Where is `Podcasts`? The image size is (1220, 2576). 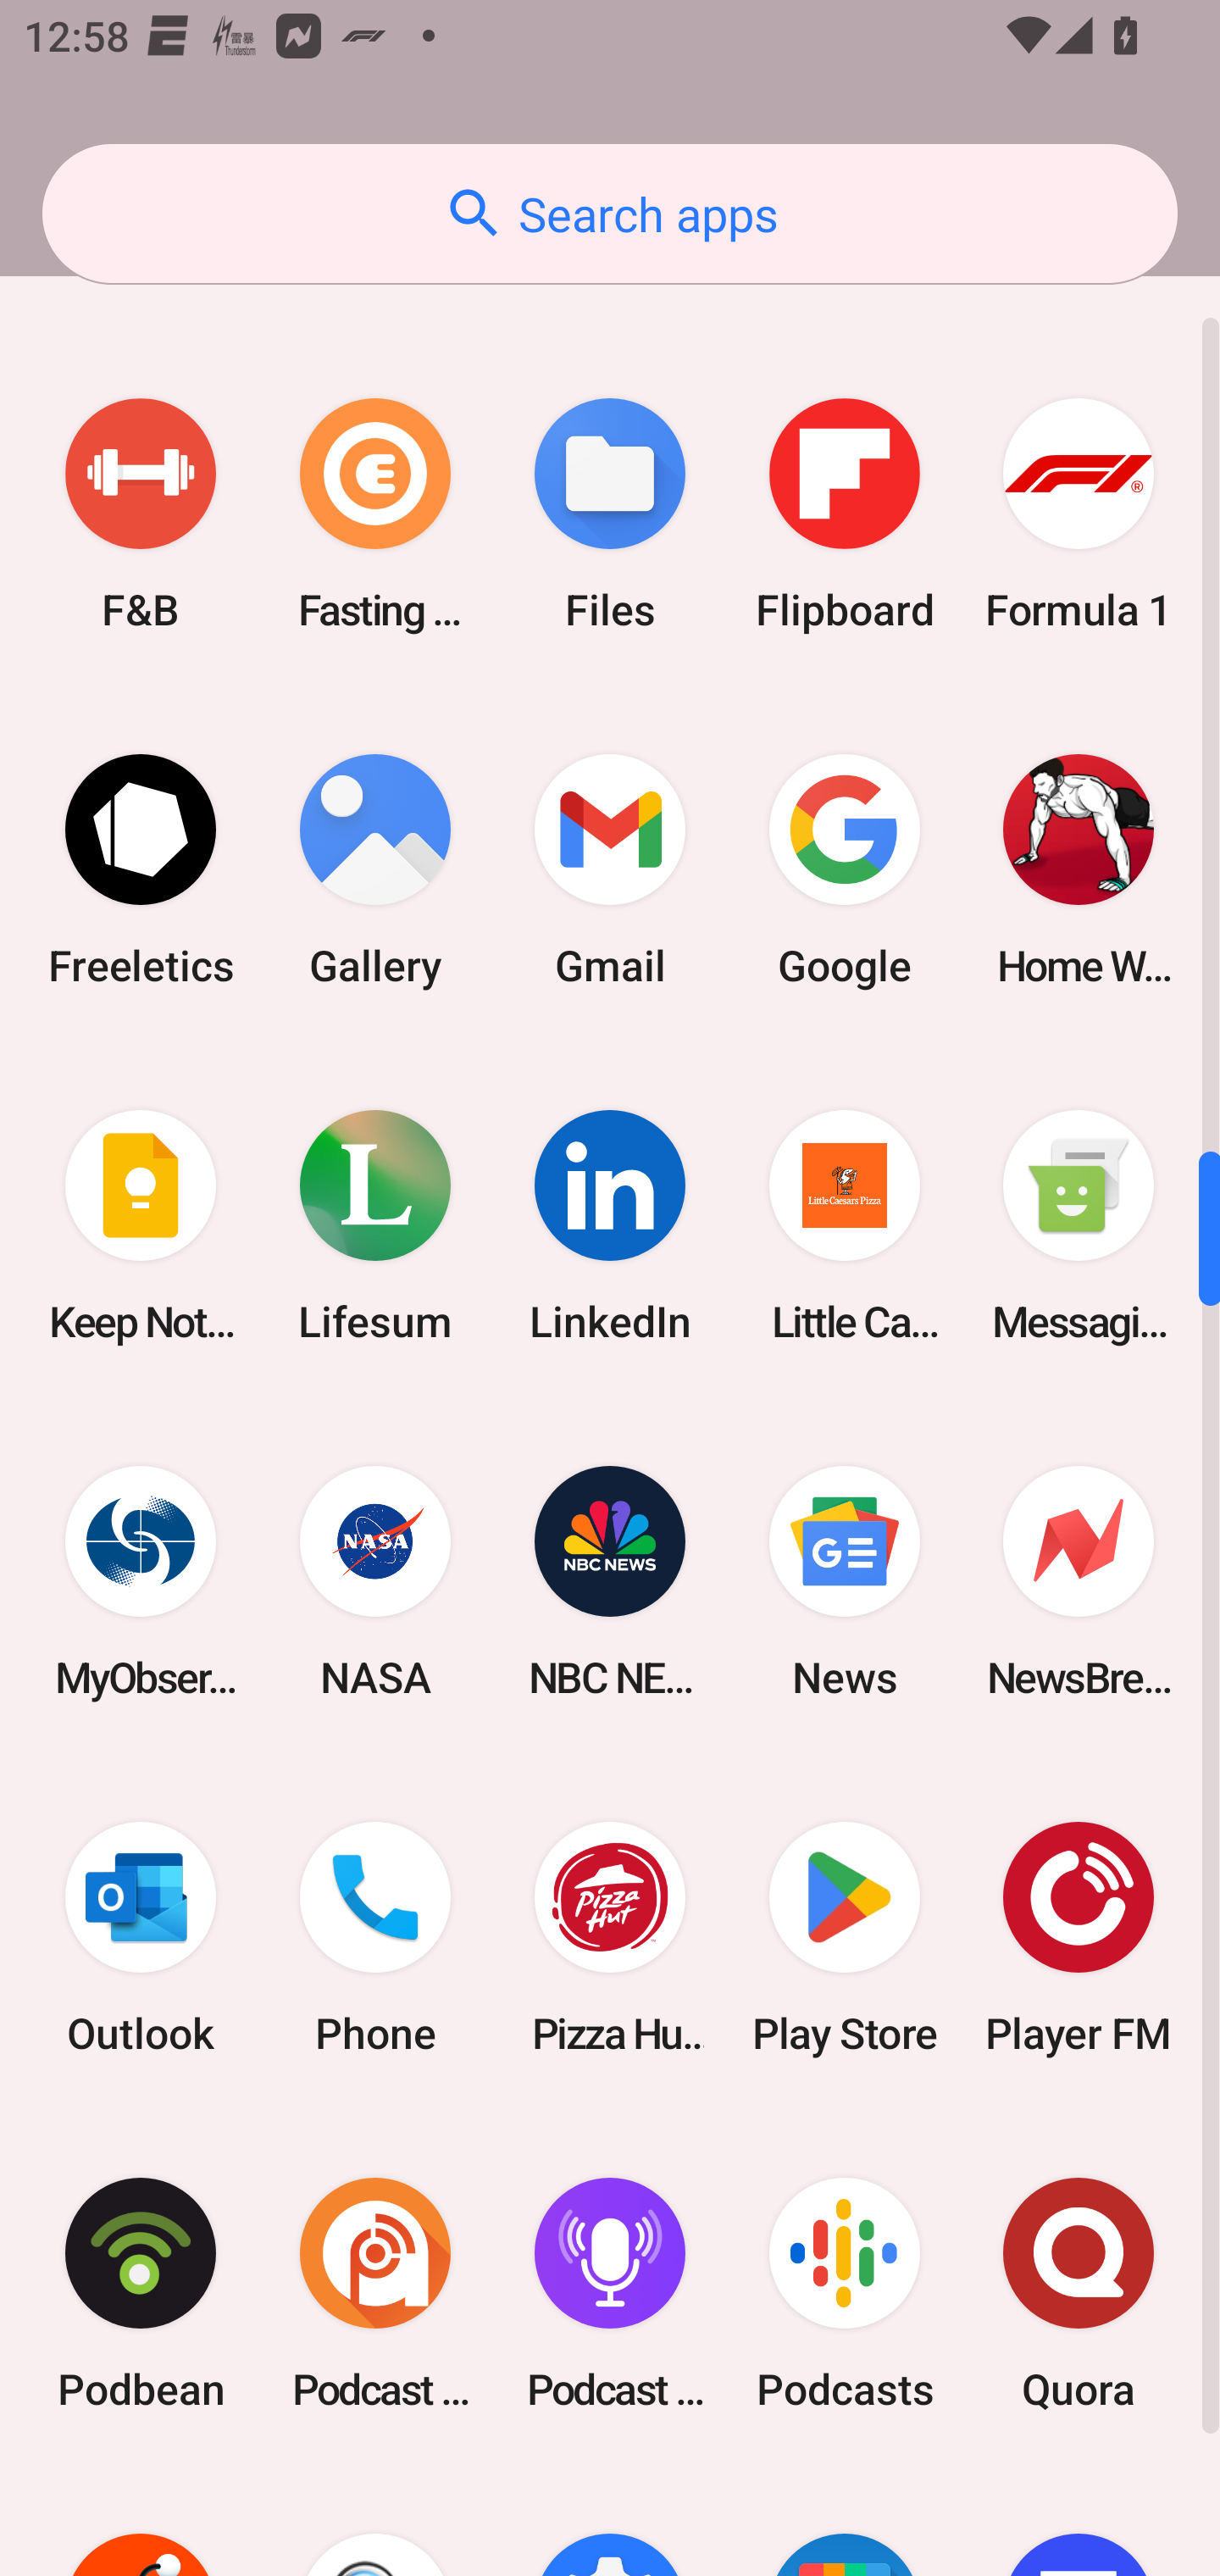 Podcasts is located at coordinates (844, 2293).